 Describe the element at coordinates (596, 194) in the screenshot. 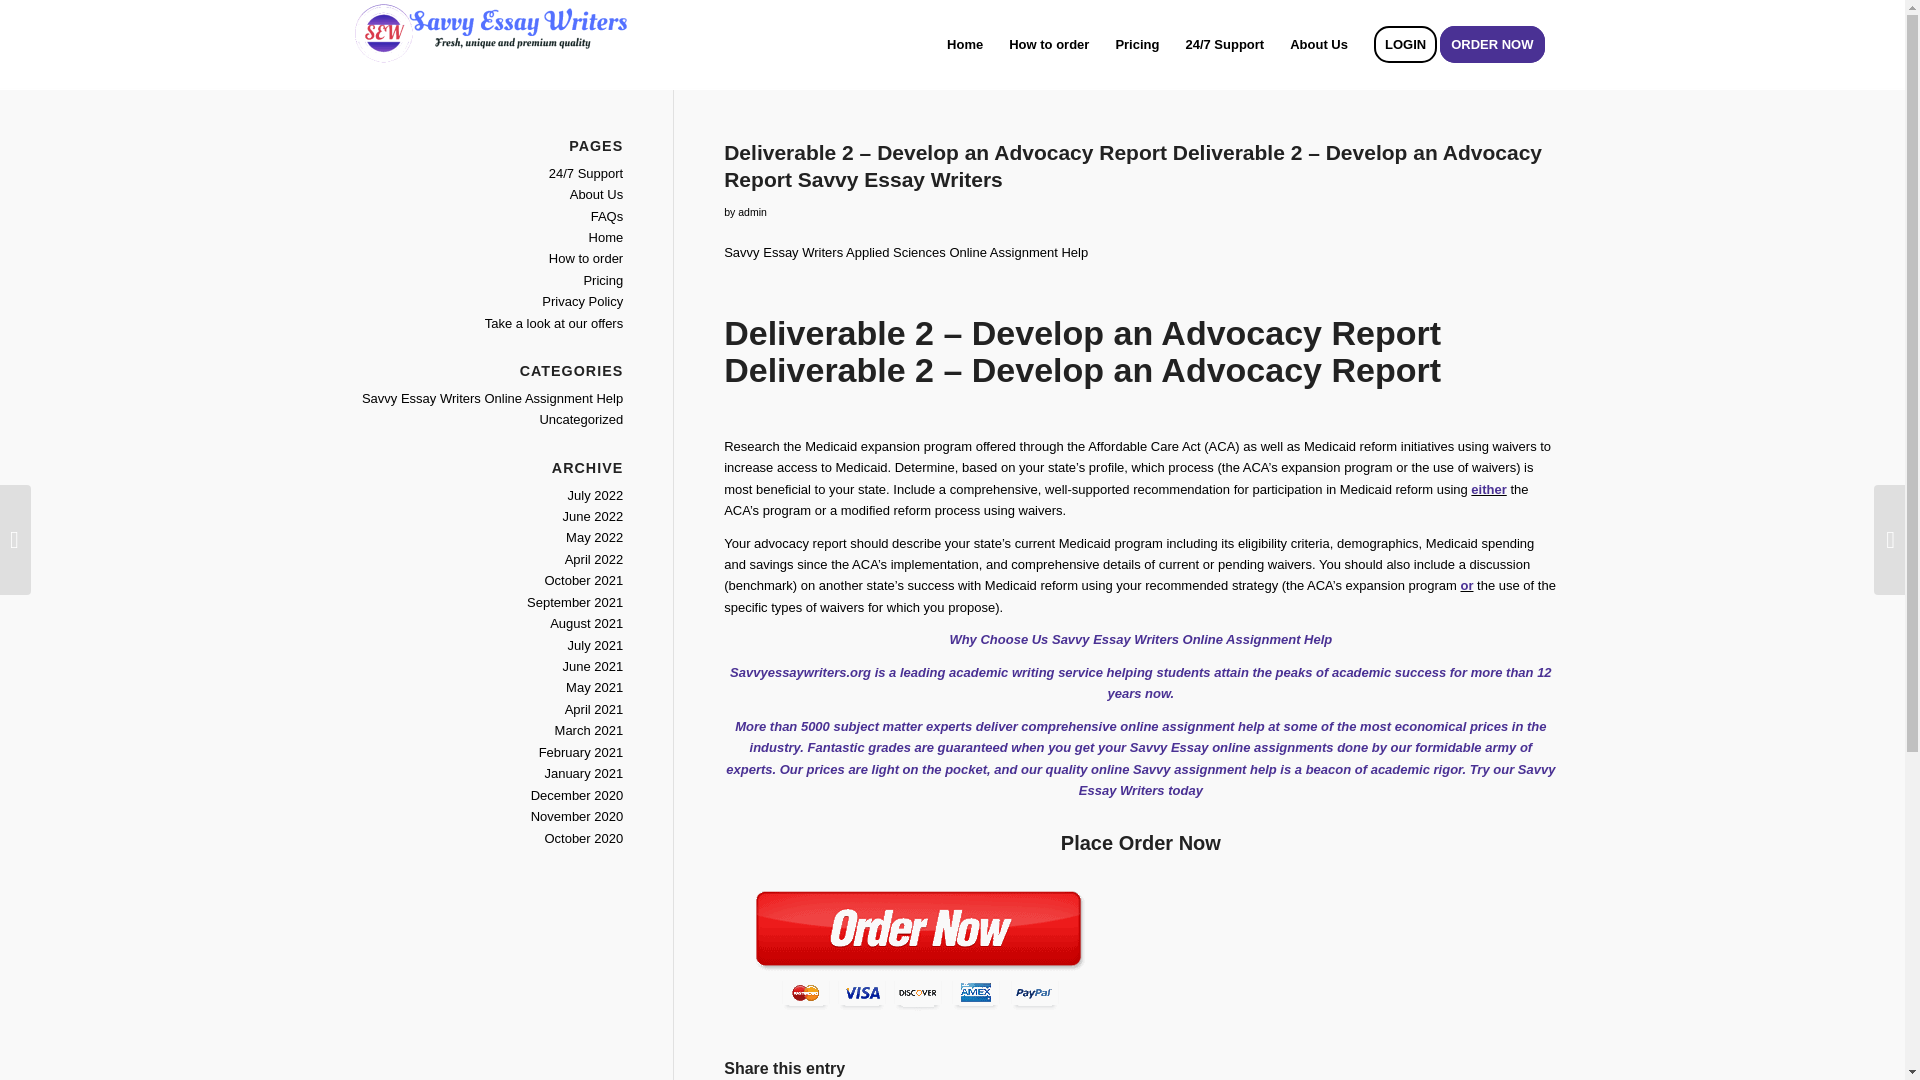

I see `About Us` at that location.